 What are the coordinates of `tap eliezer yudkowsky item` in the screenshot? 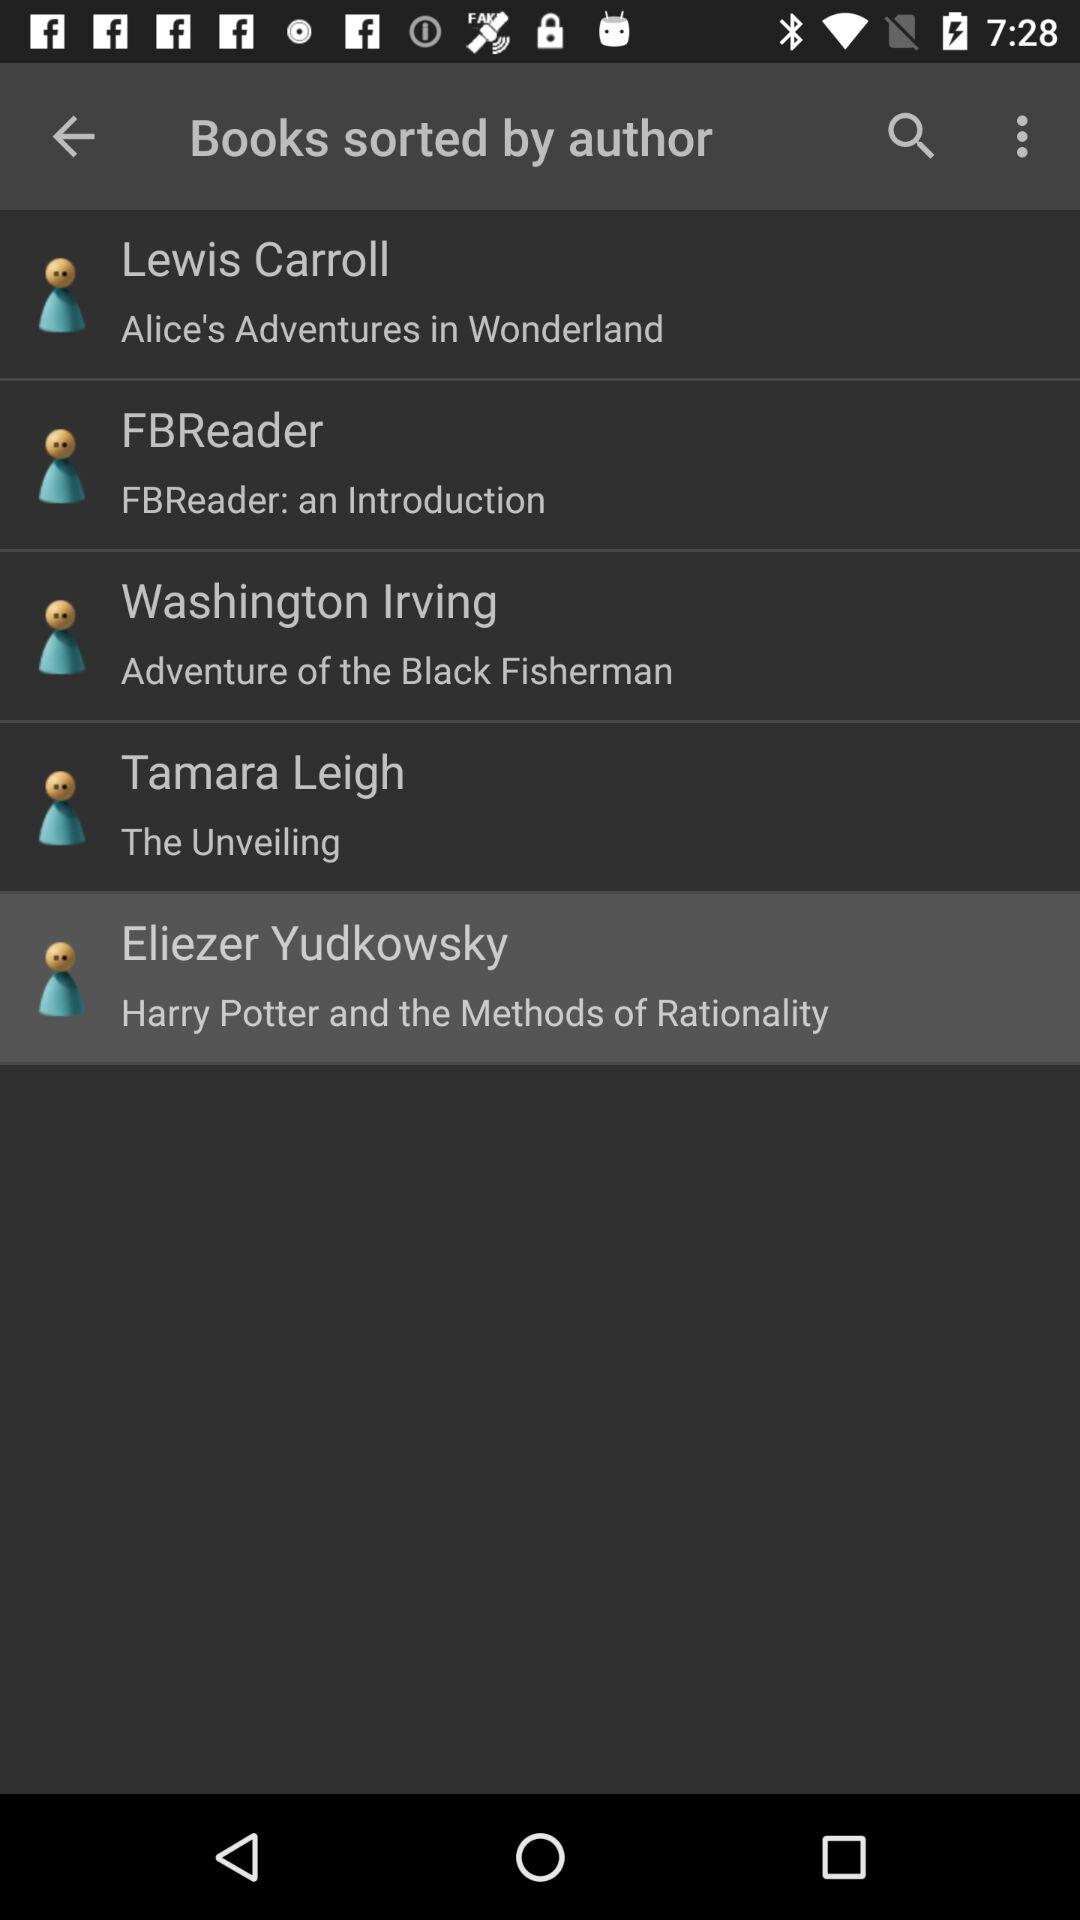 It's located at (314, 941).